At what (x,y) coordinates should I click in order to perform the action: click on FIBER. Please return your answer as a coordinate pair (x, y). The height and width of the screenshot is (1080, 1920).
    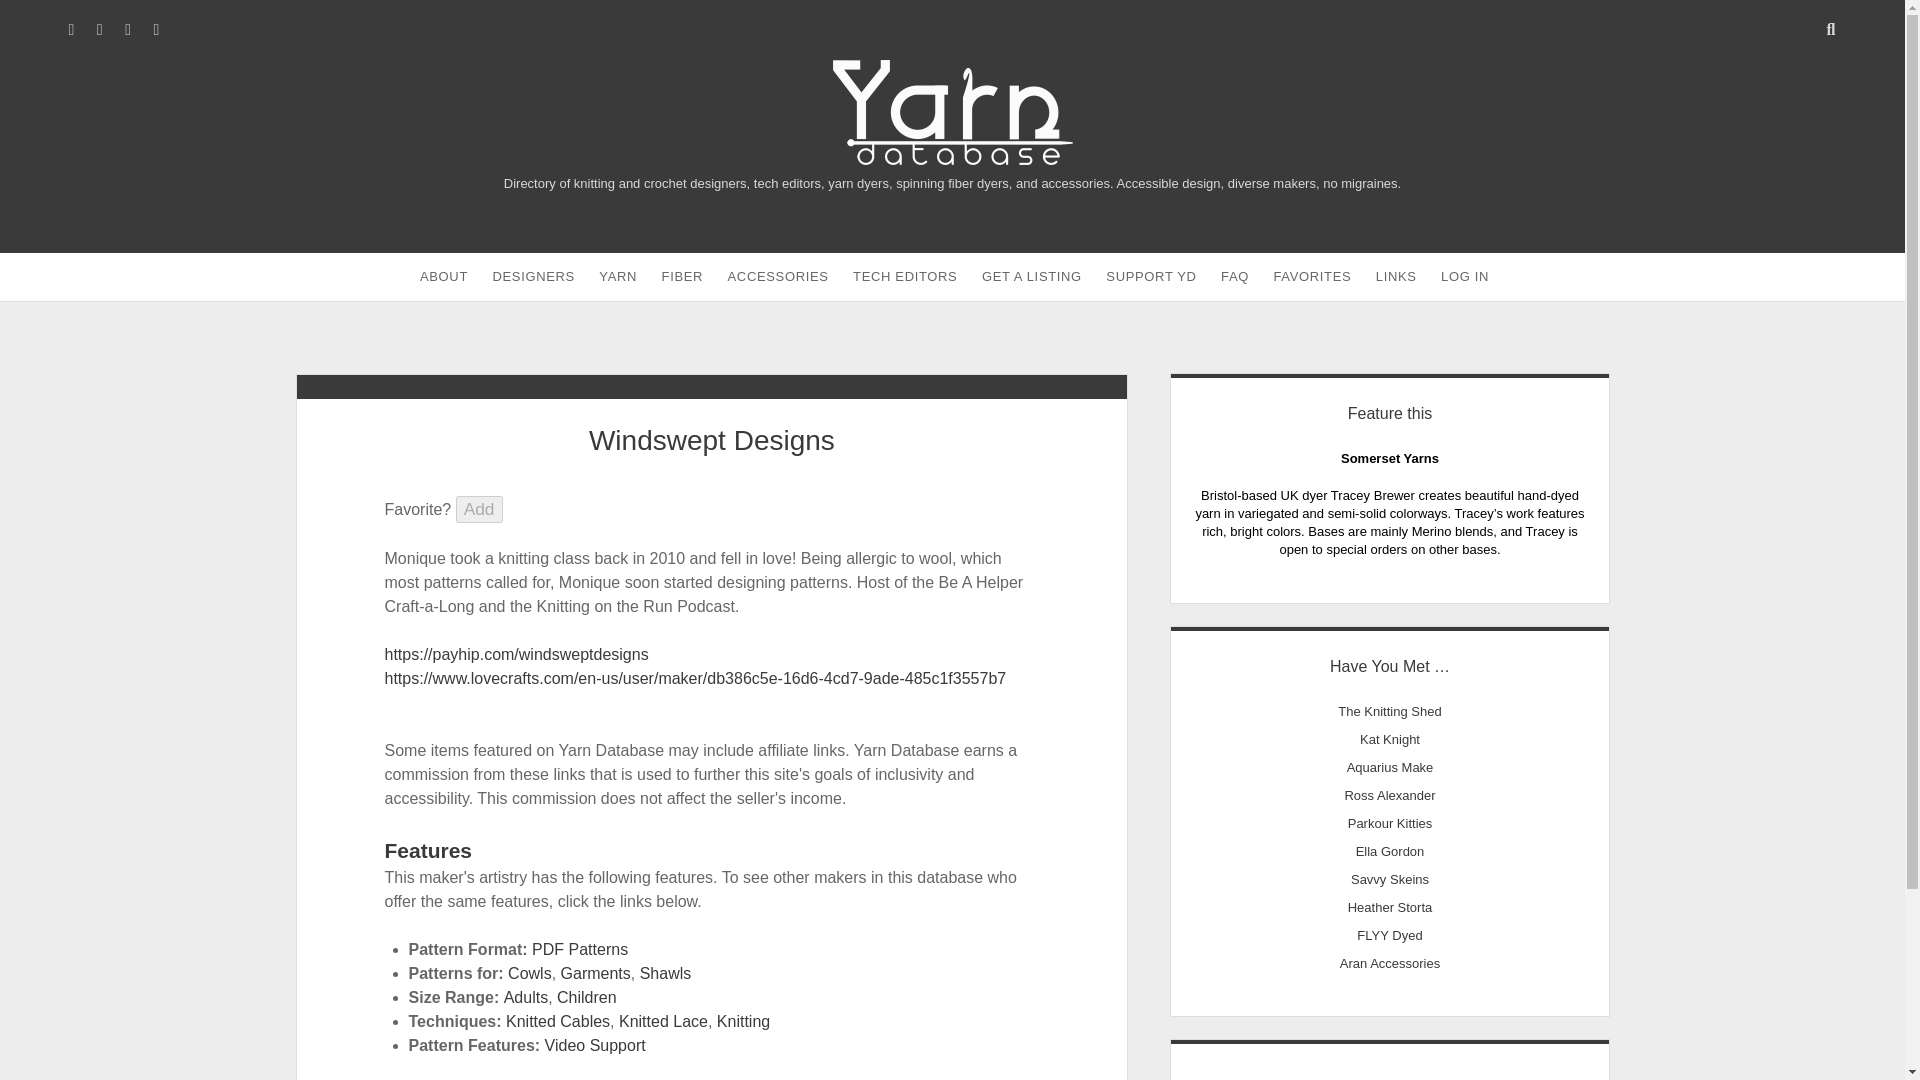
    Looking at the image, I should click on (683, 276).